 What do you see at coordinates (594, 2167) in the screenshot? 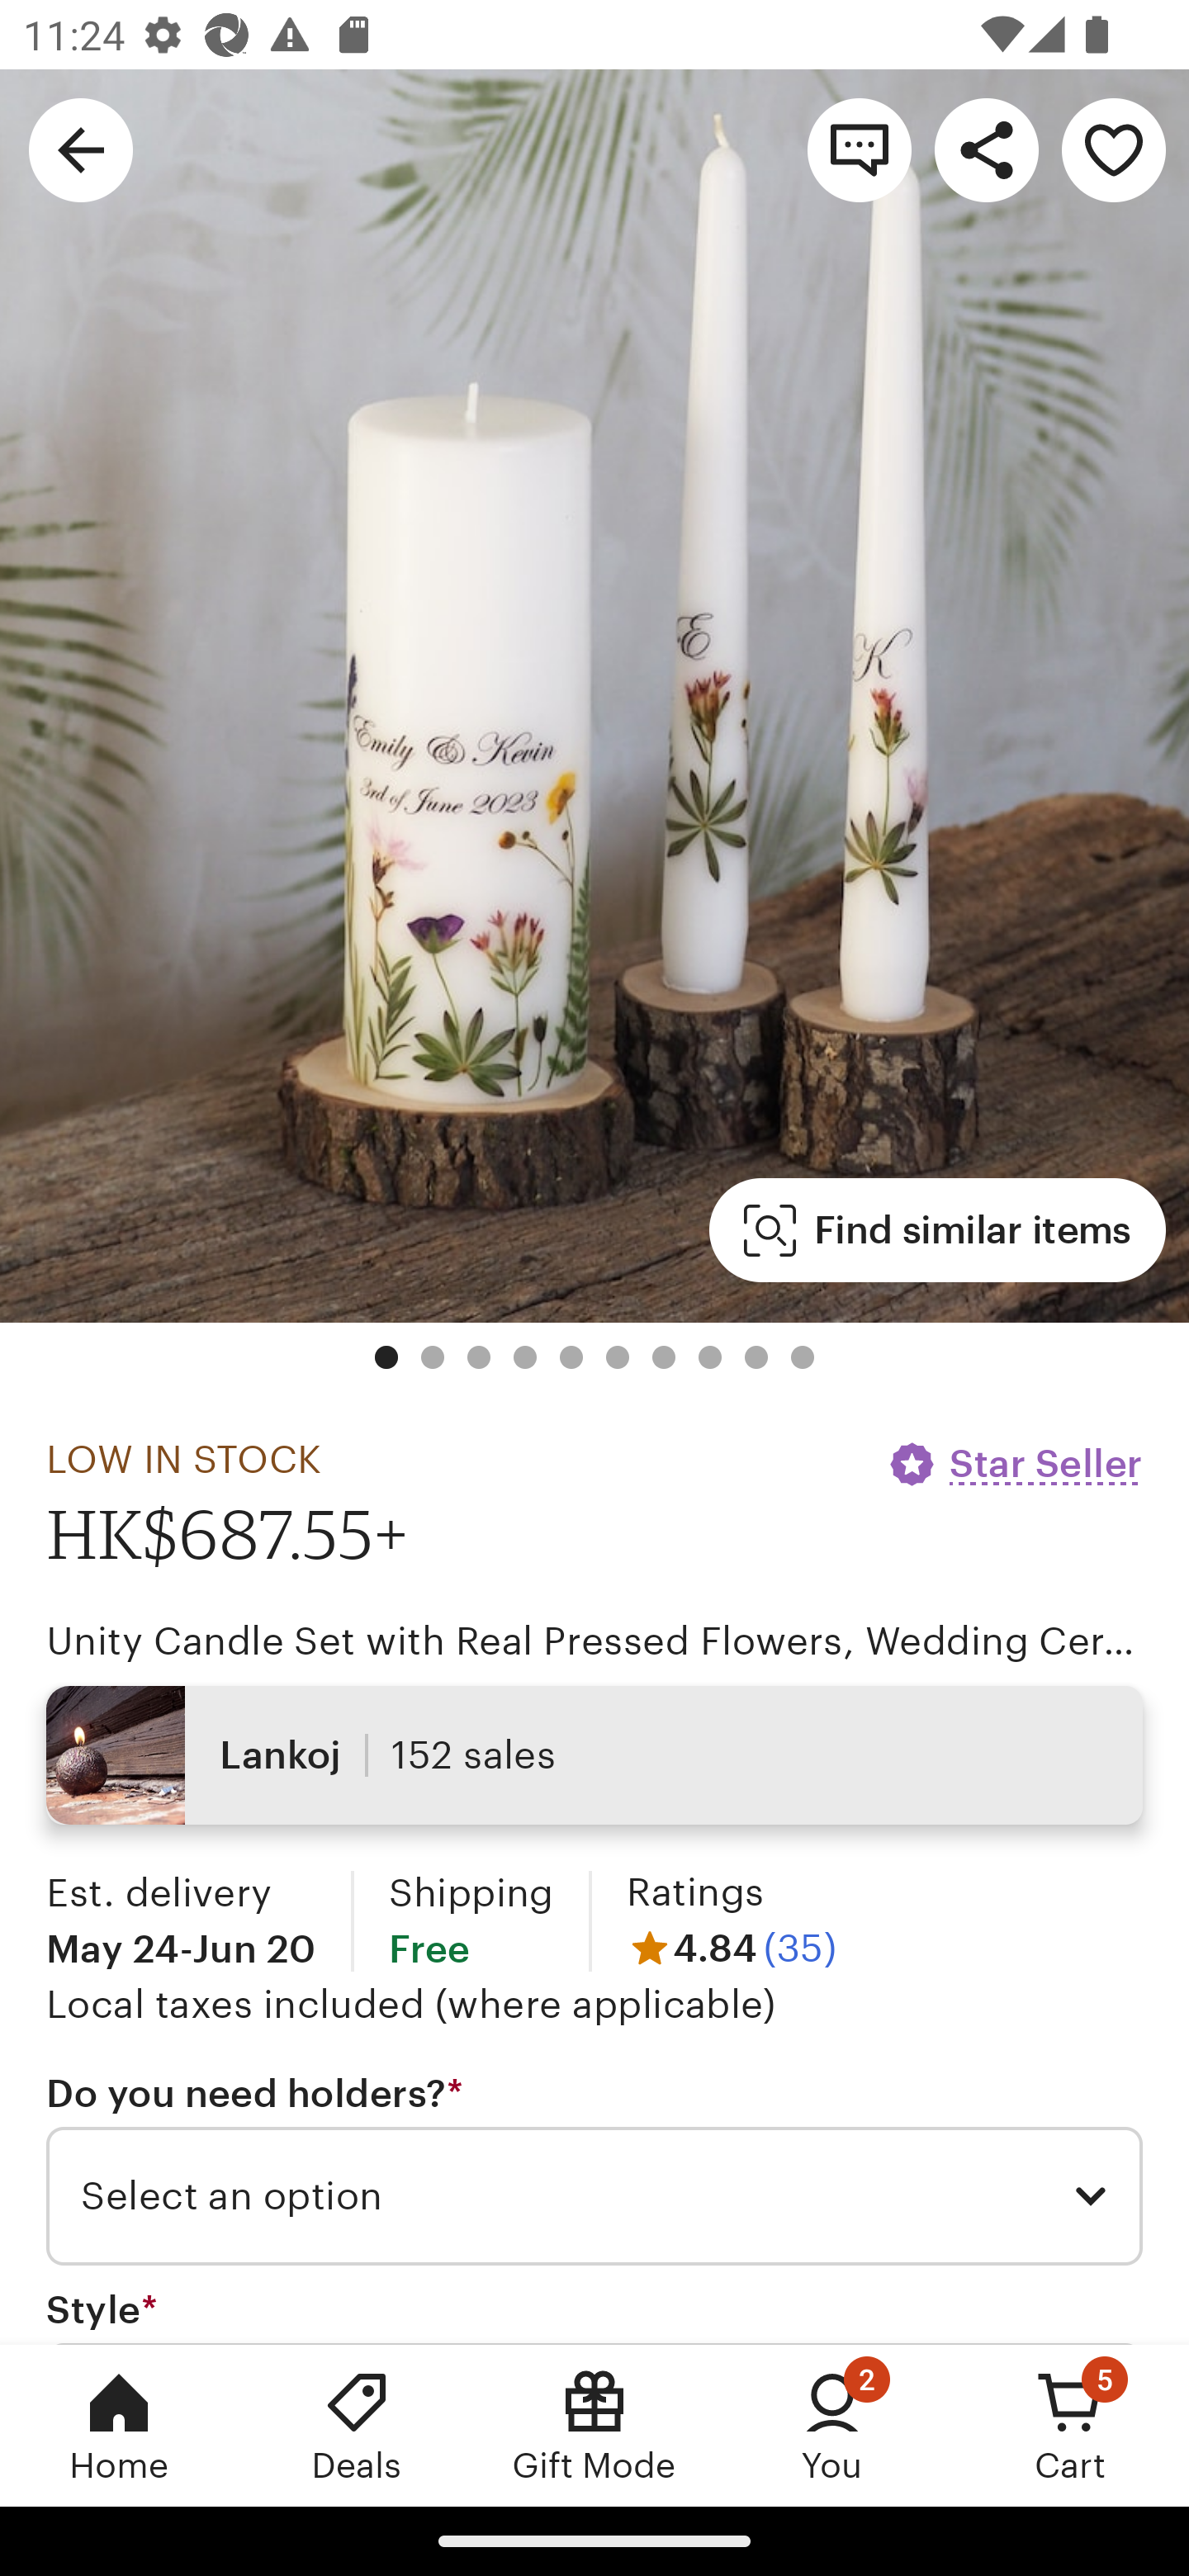
I see `Do you need holders? * Required Select an option` at bounding box center [594, 2167].